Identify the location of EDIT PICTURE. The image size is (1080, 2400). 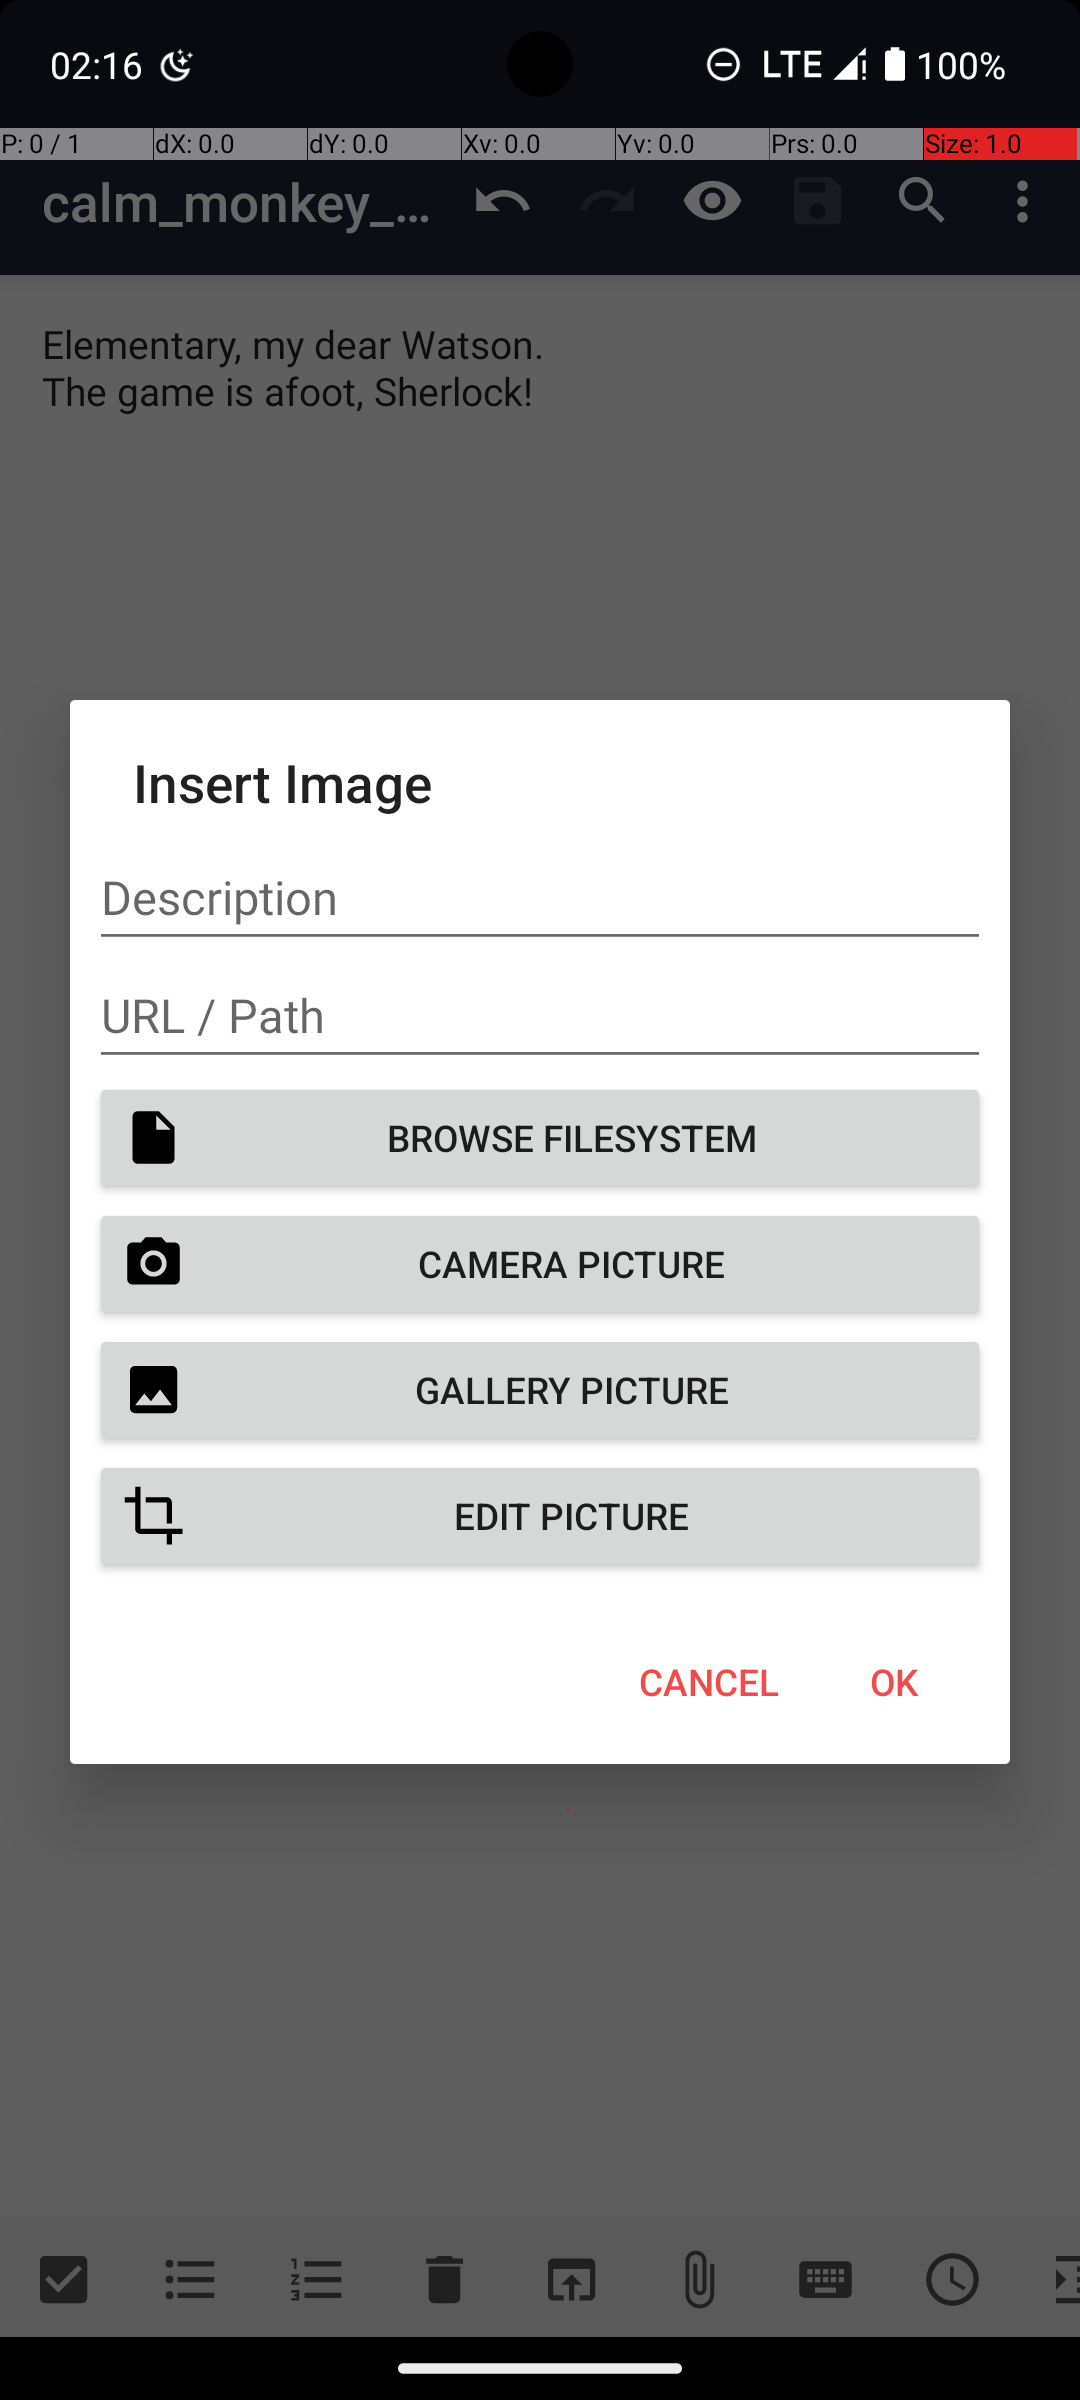
(540, 1516).